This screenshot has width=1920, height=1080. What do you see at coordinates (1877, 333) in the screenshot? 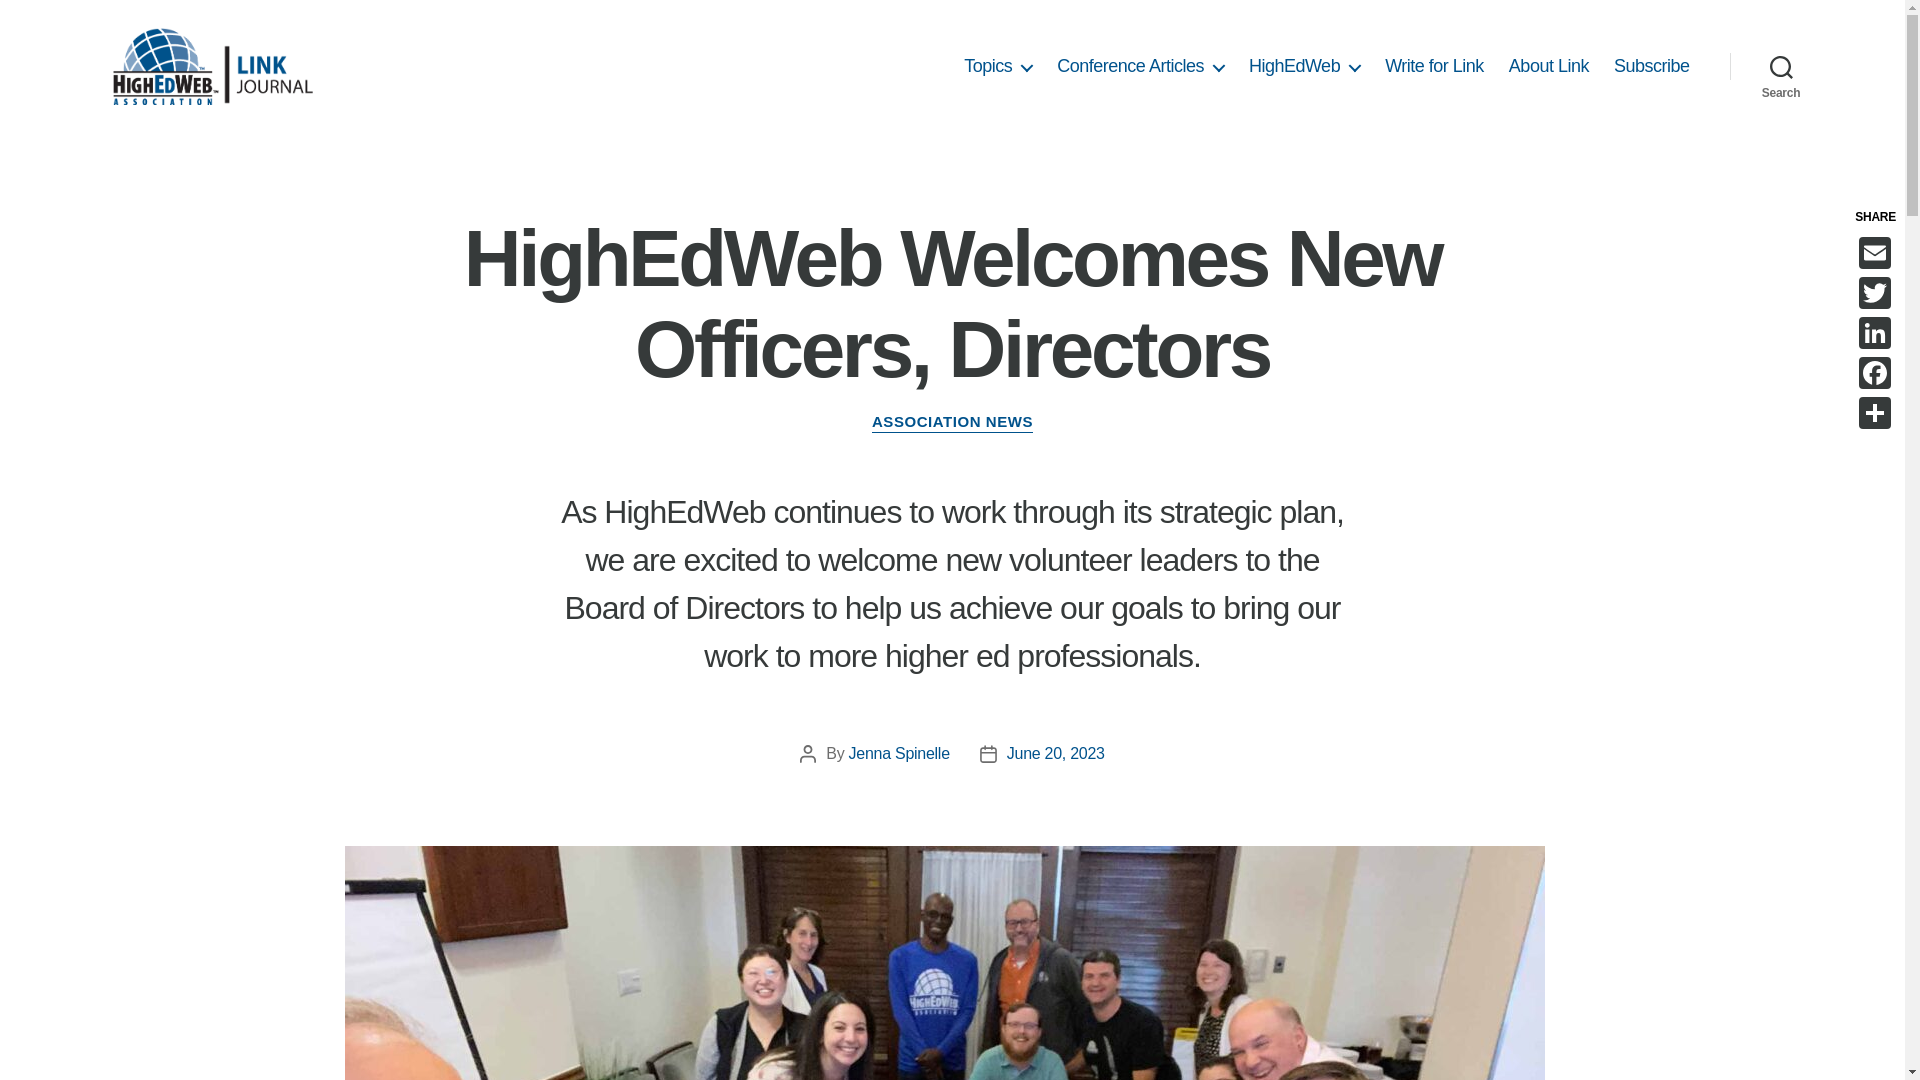
I see `LinkedIn` at bounding box center [1877, 333].